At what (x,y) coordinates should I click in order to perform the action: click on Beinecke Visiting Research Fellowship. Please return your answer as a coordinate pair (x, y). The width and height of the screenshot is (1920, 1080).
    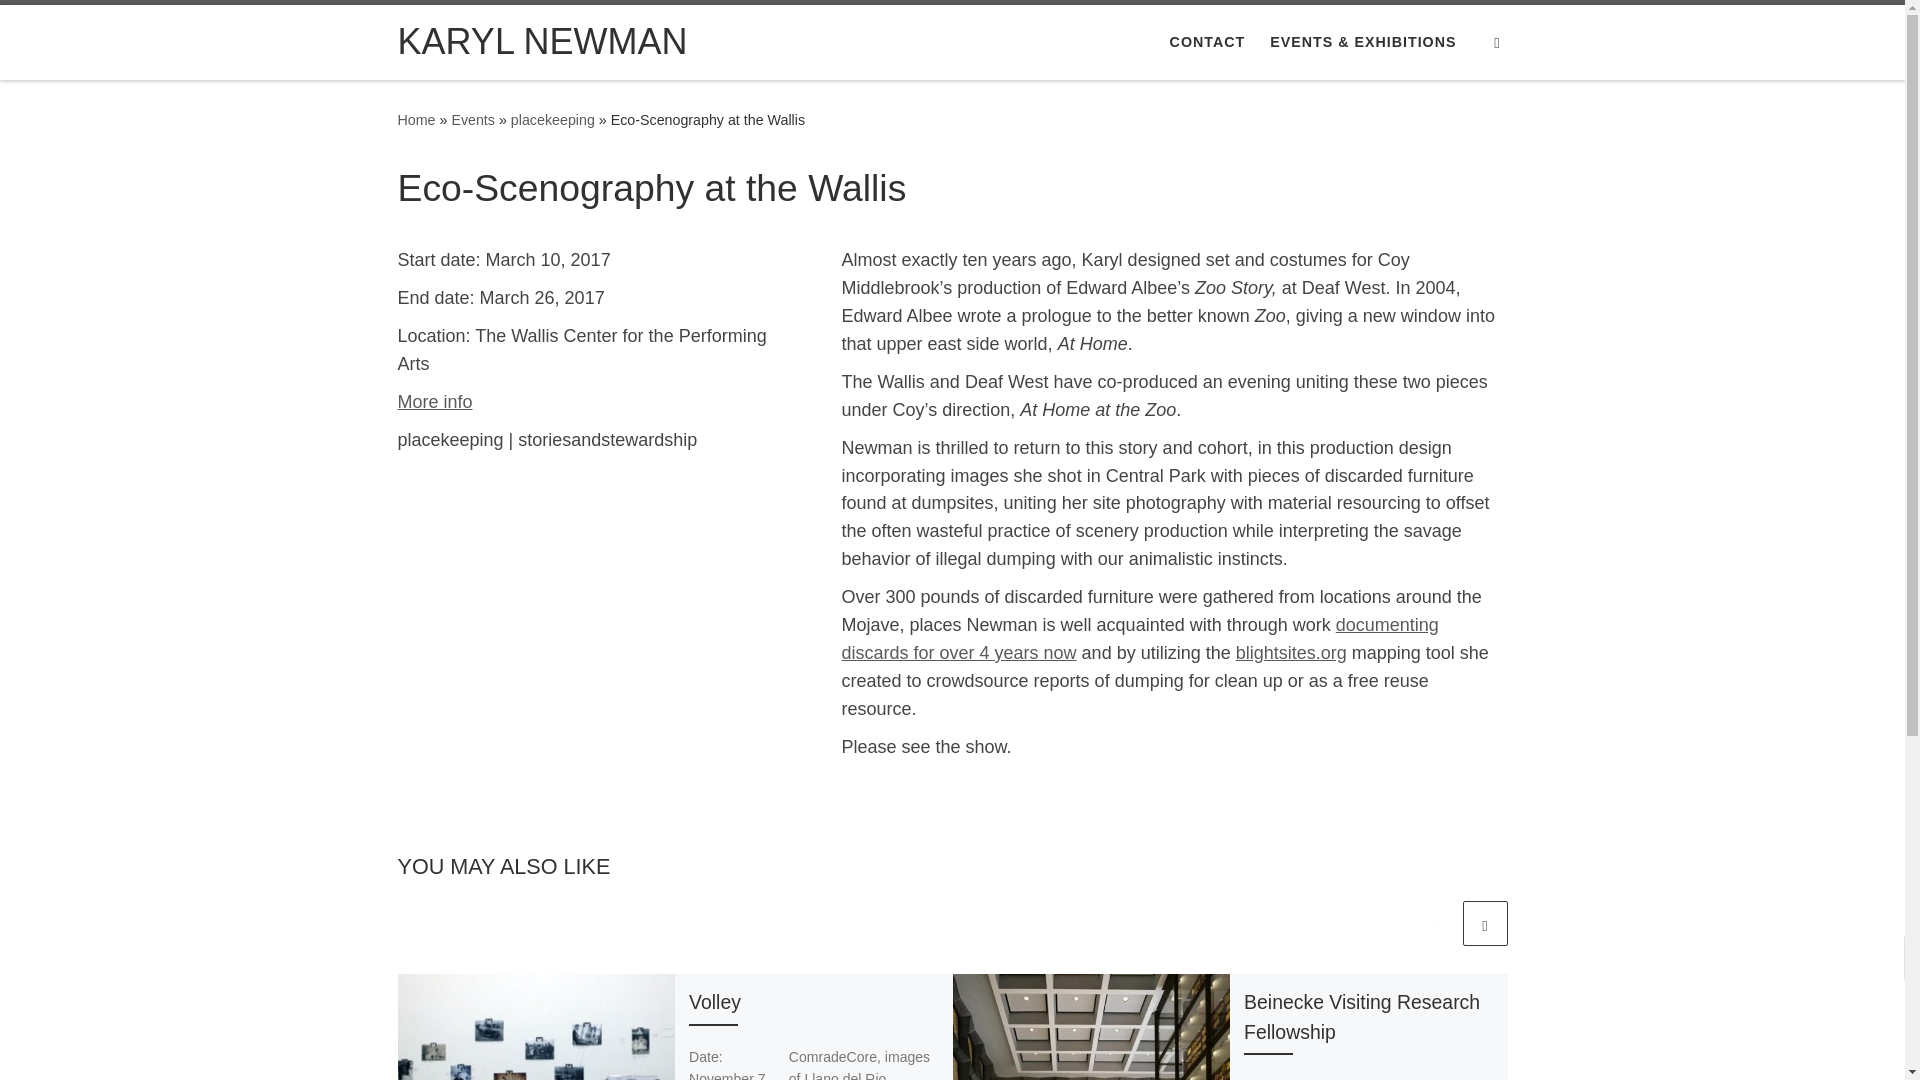
    Looking at the image, I should click on (1362, 1016).